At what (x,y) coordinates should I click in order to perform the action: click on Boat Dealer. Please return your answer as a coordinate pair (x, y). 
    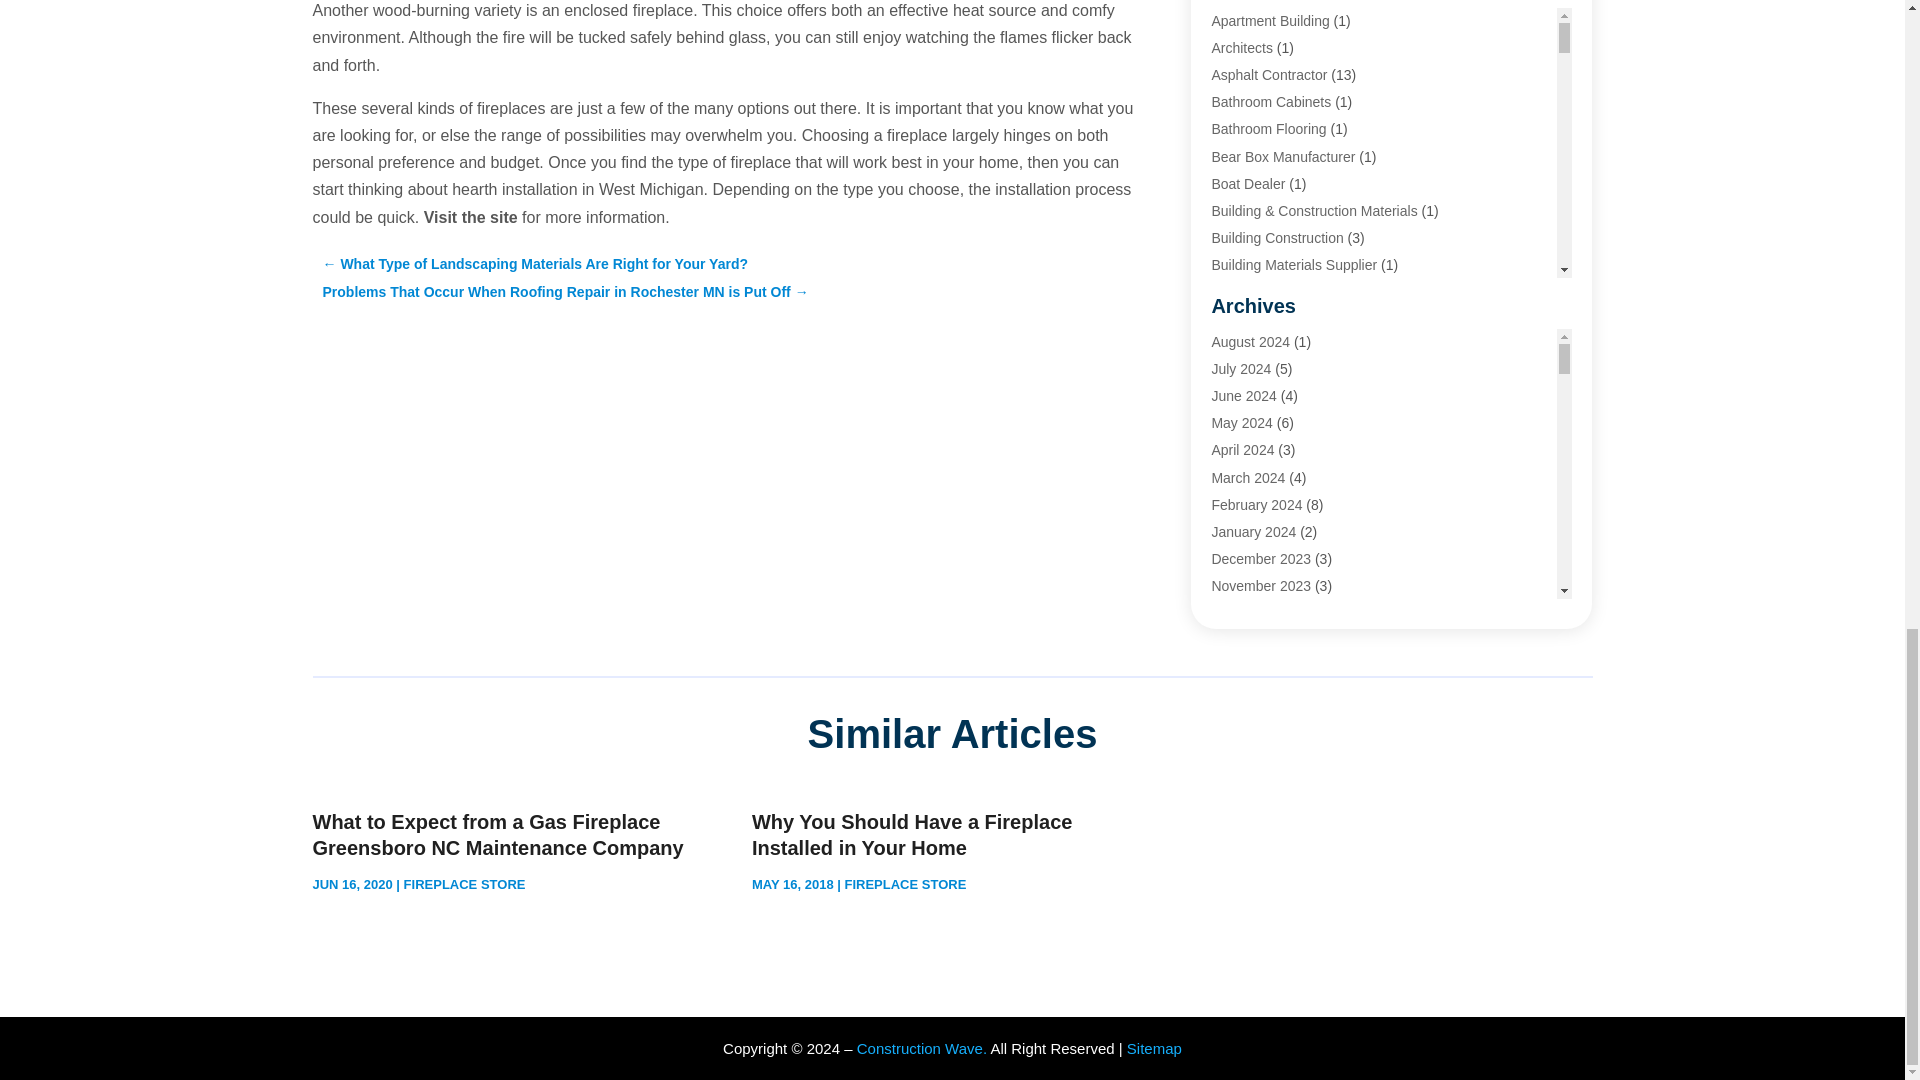
    Looking at the image, I should click on (1248, 184).